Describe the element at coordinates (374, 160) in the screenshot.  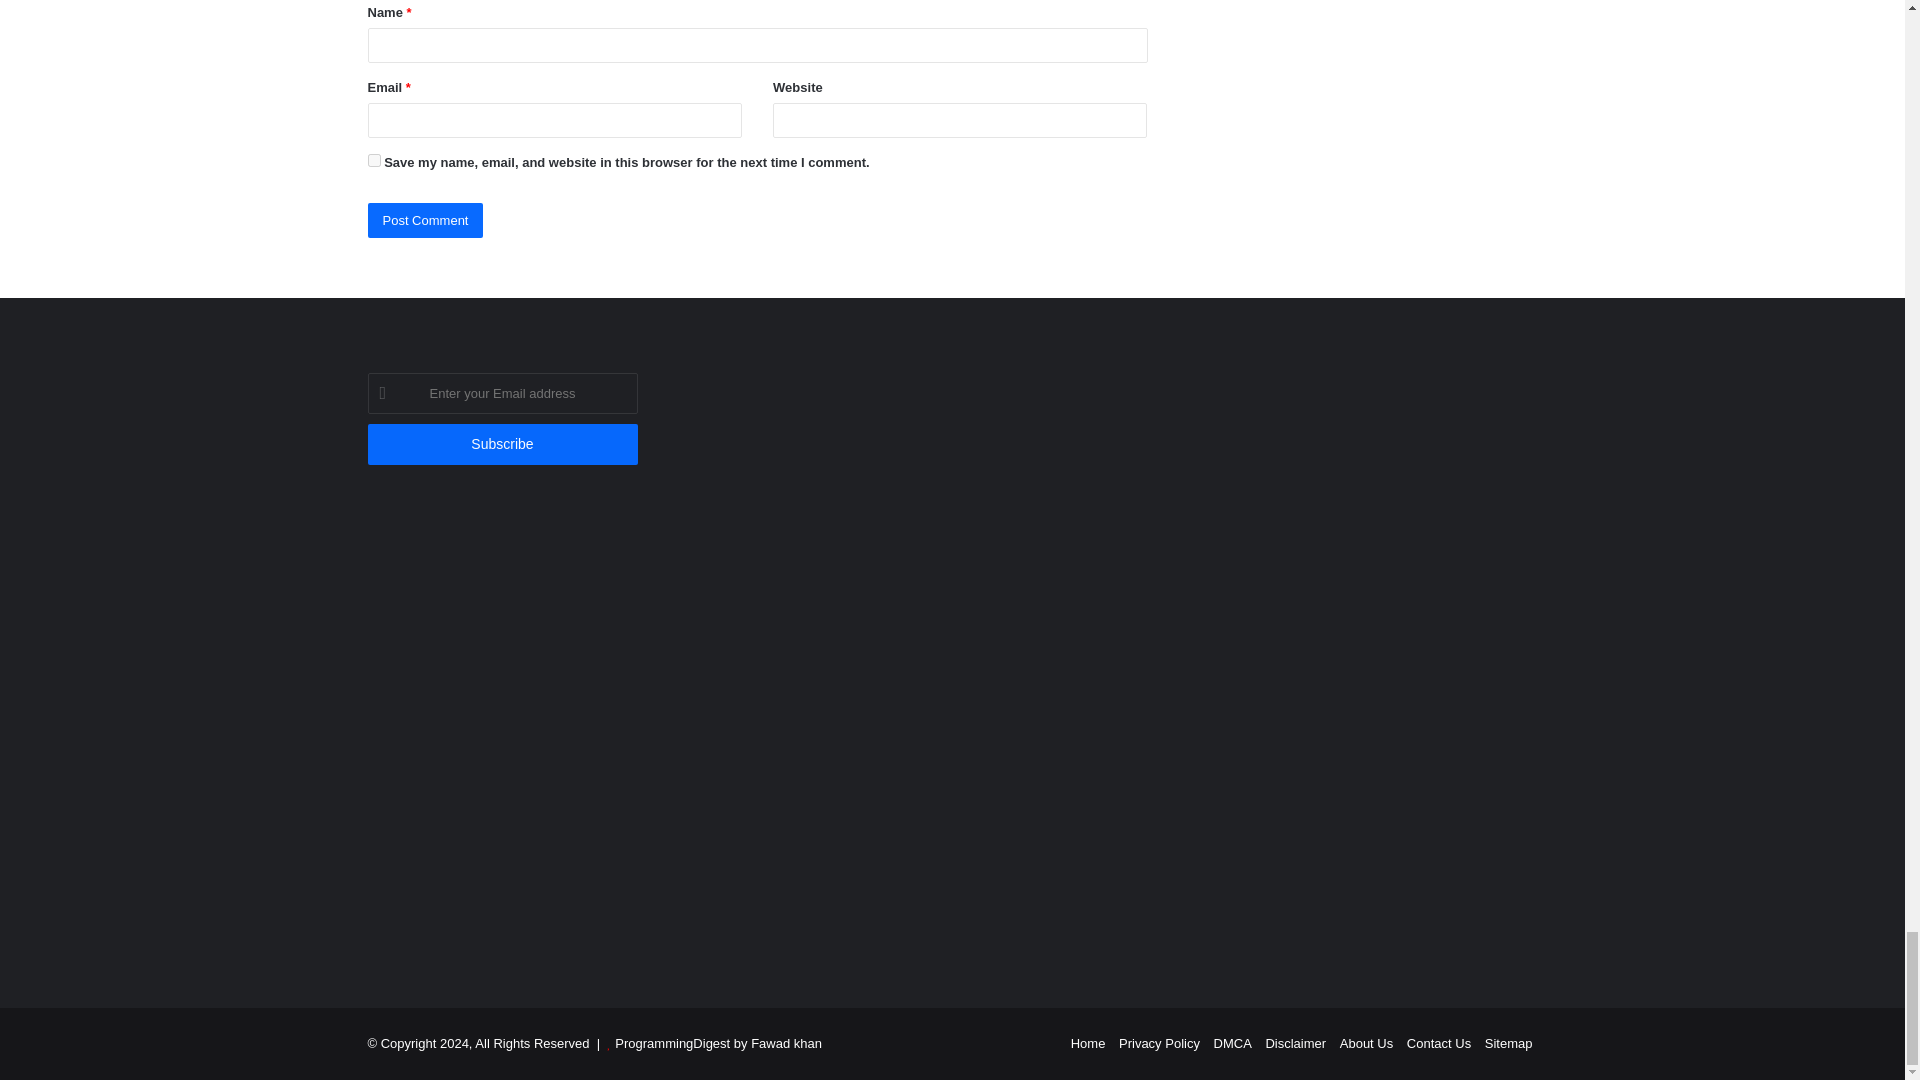
I see `yes` at that location.